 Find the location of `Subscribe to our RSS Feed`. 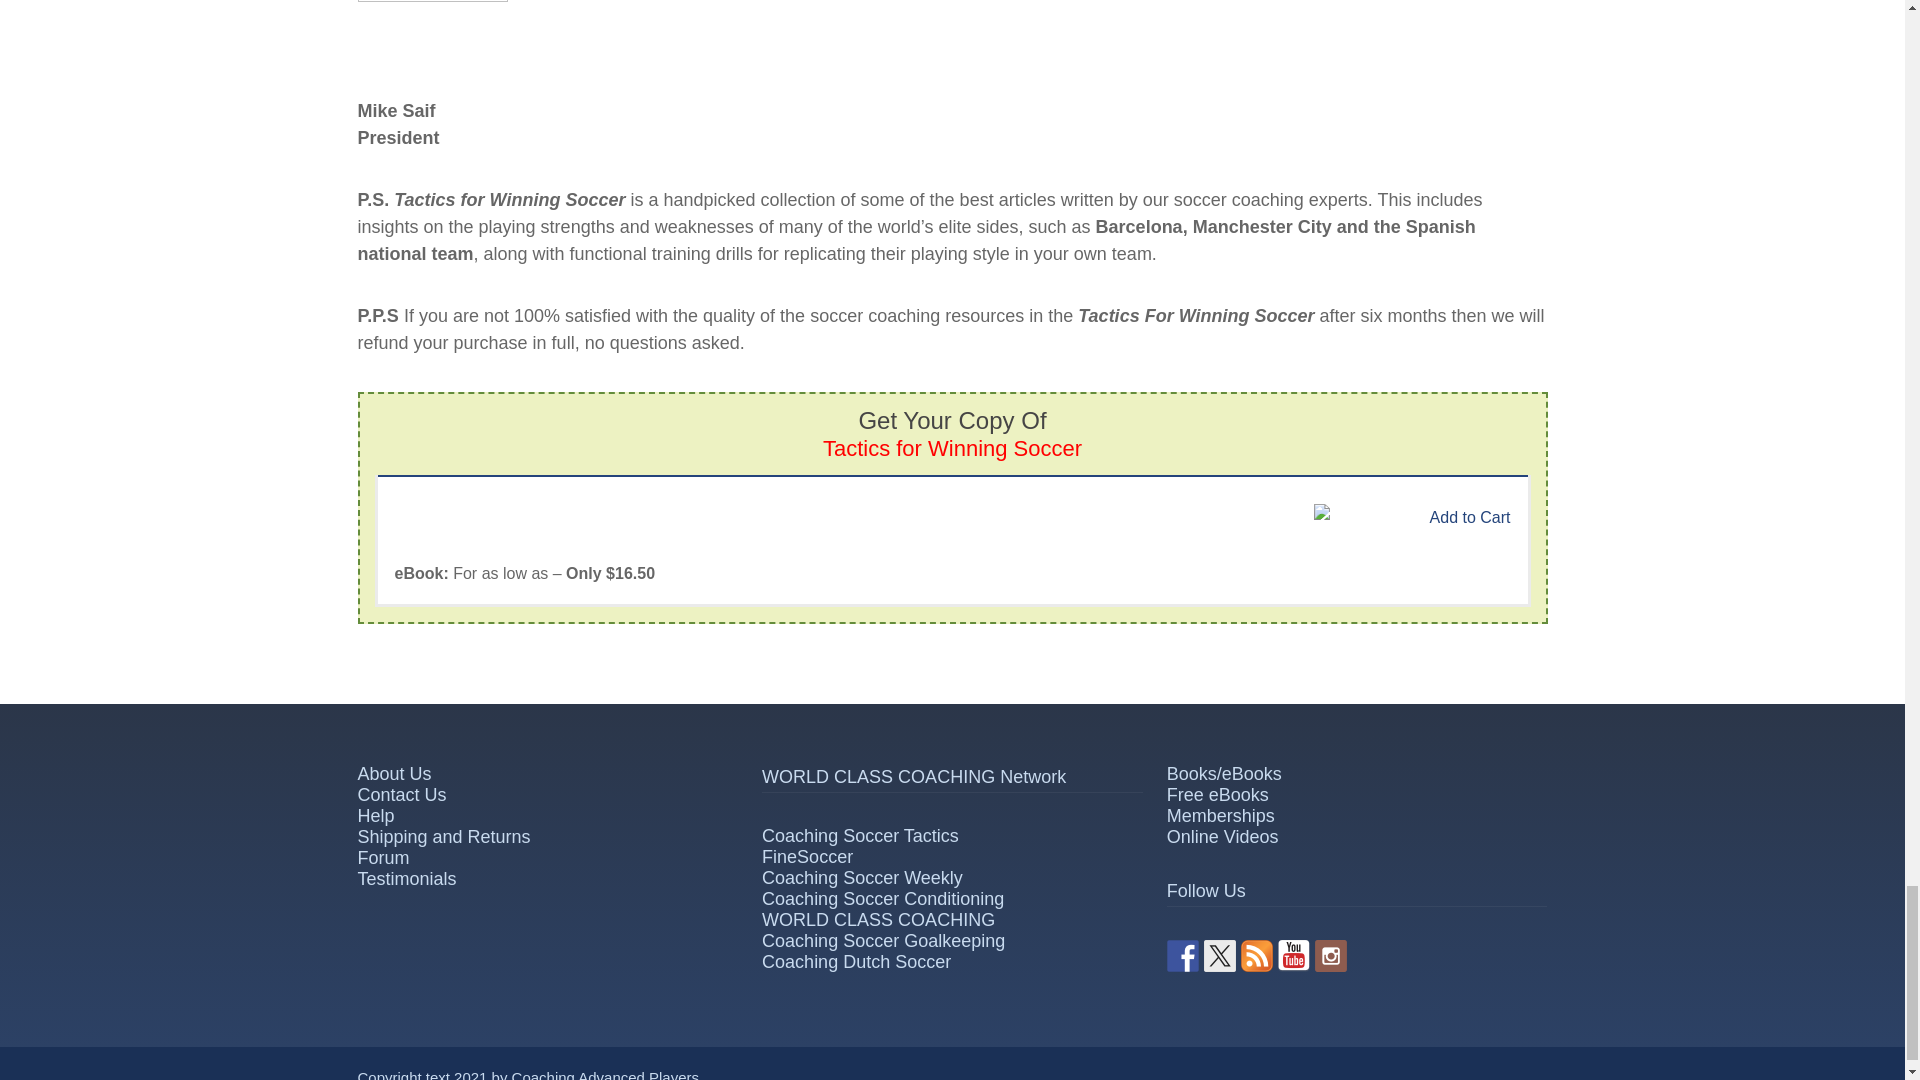

Subscribe to our RSS Feed is located at coordinates (1256, 956).